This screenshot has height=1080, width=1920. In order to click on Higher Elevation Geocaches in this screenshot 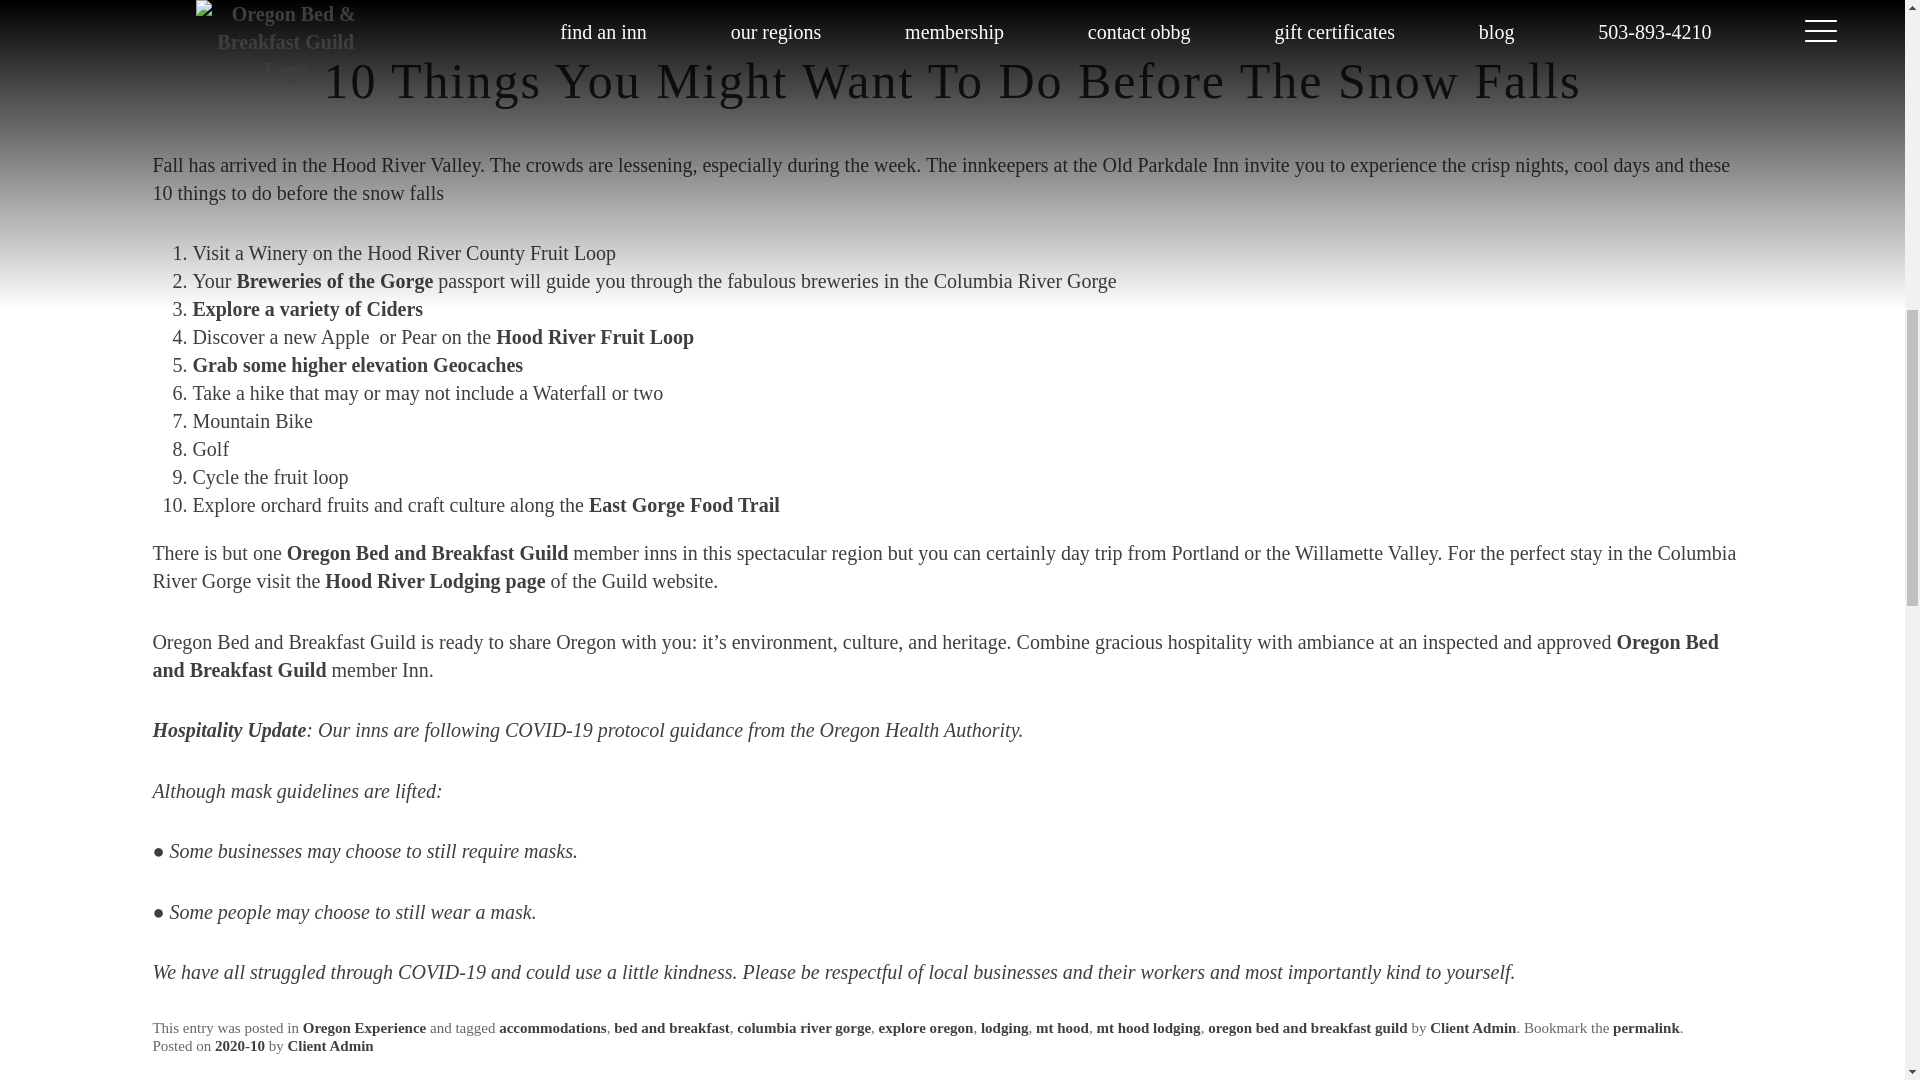, I will do `click(357, 364)`.